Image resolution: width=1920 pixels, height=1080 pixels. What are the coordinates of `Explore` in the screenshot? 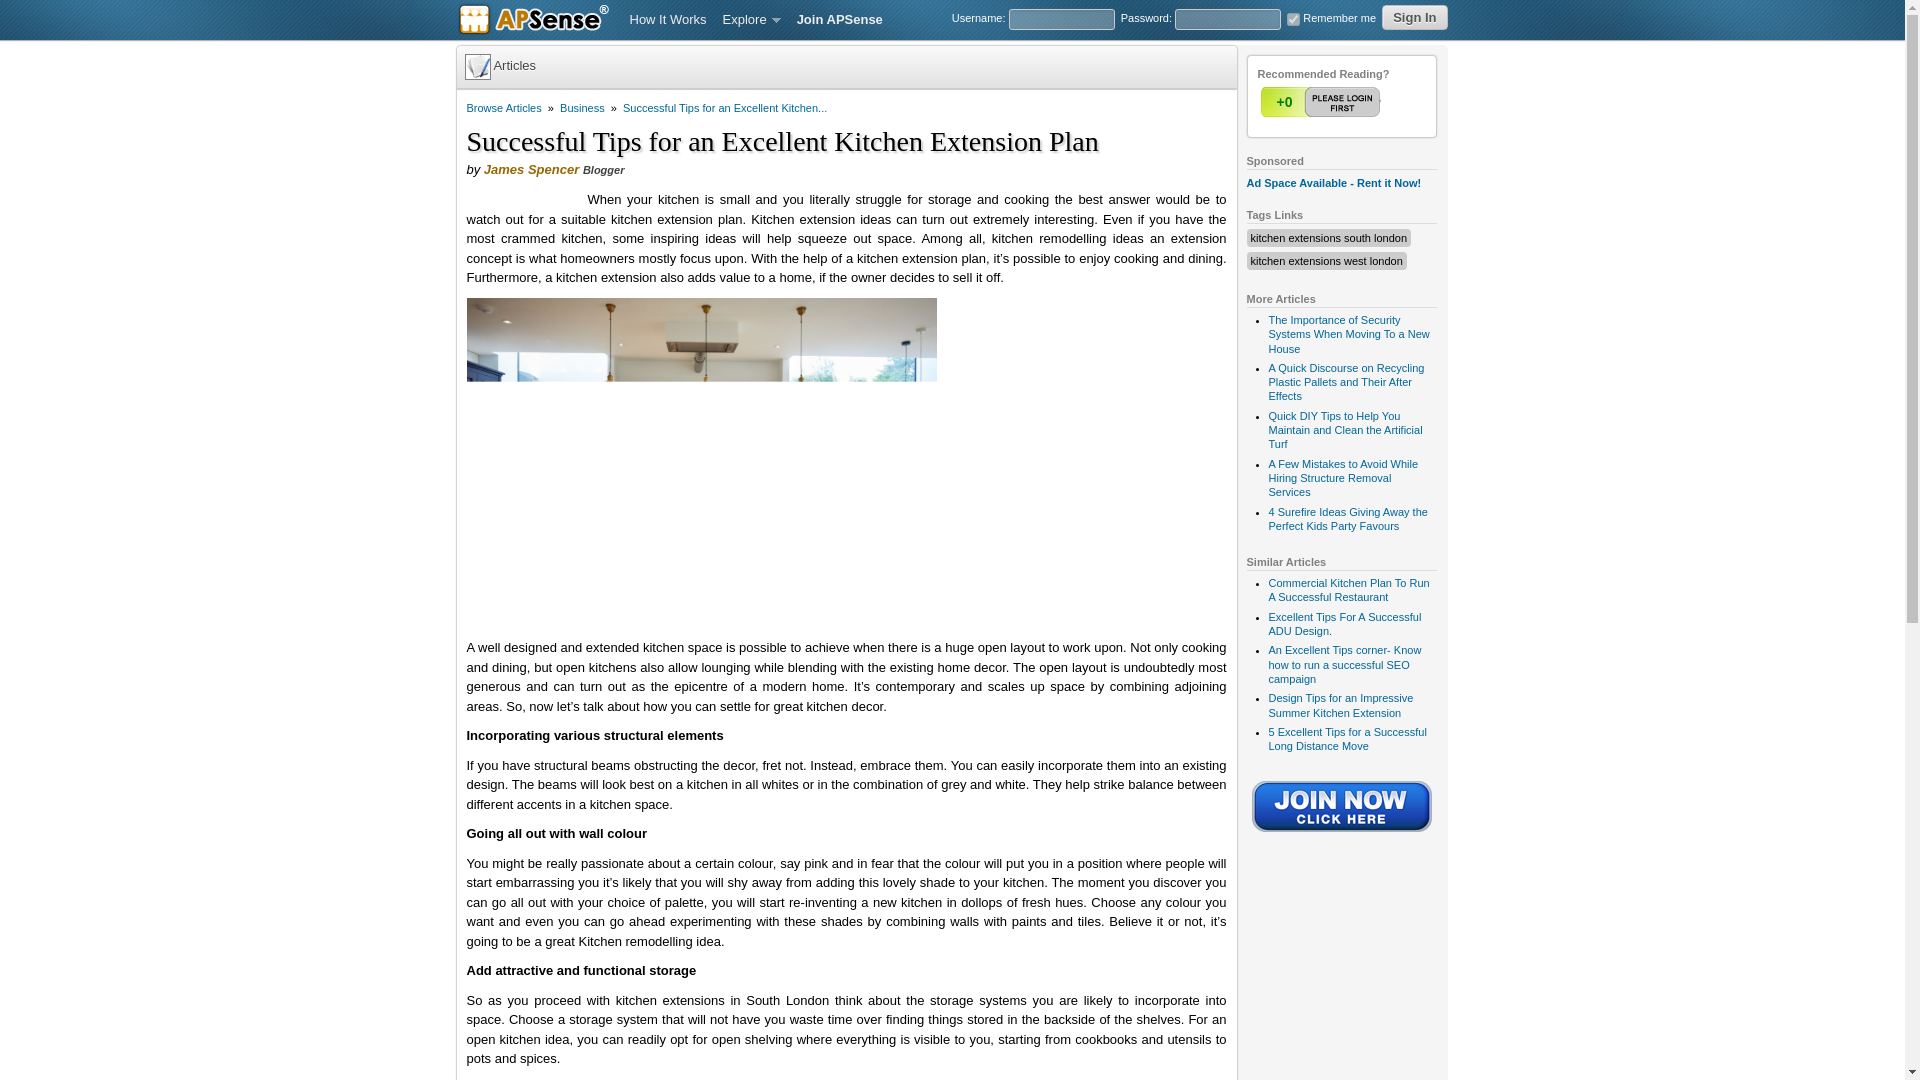 It's located at (752, 20).